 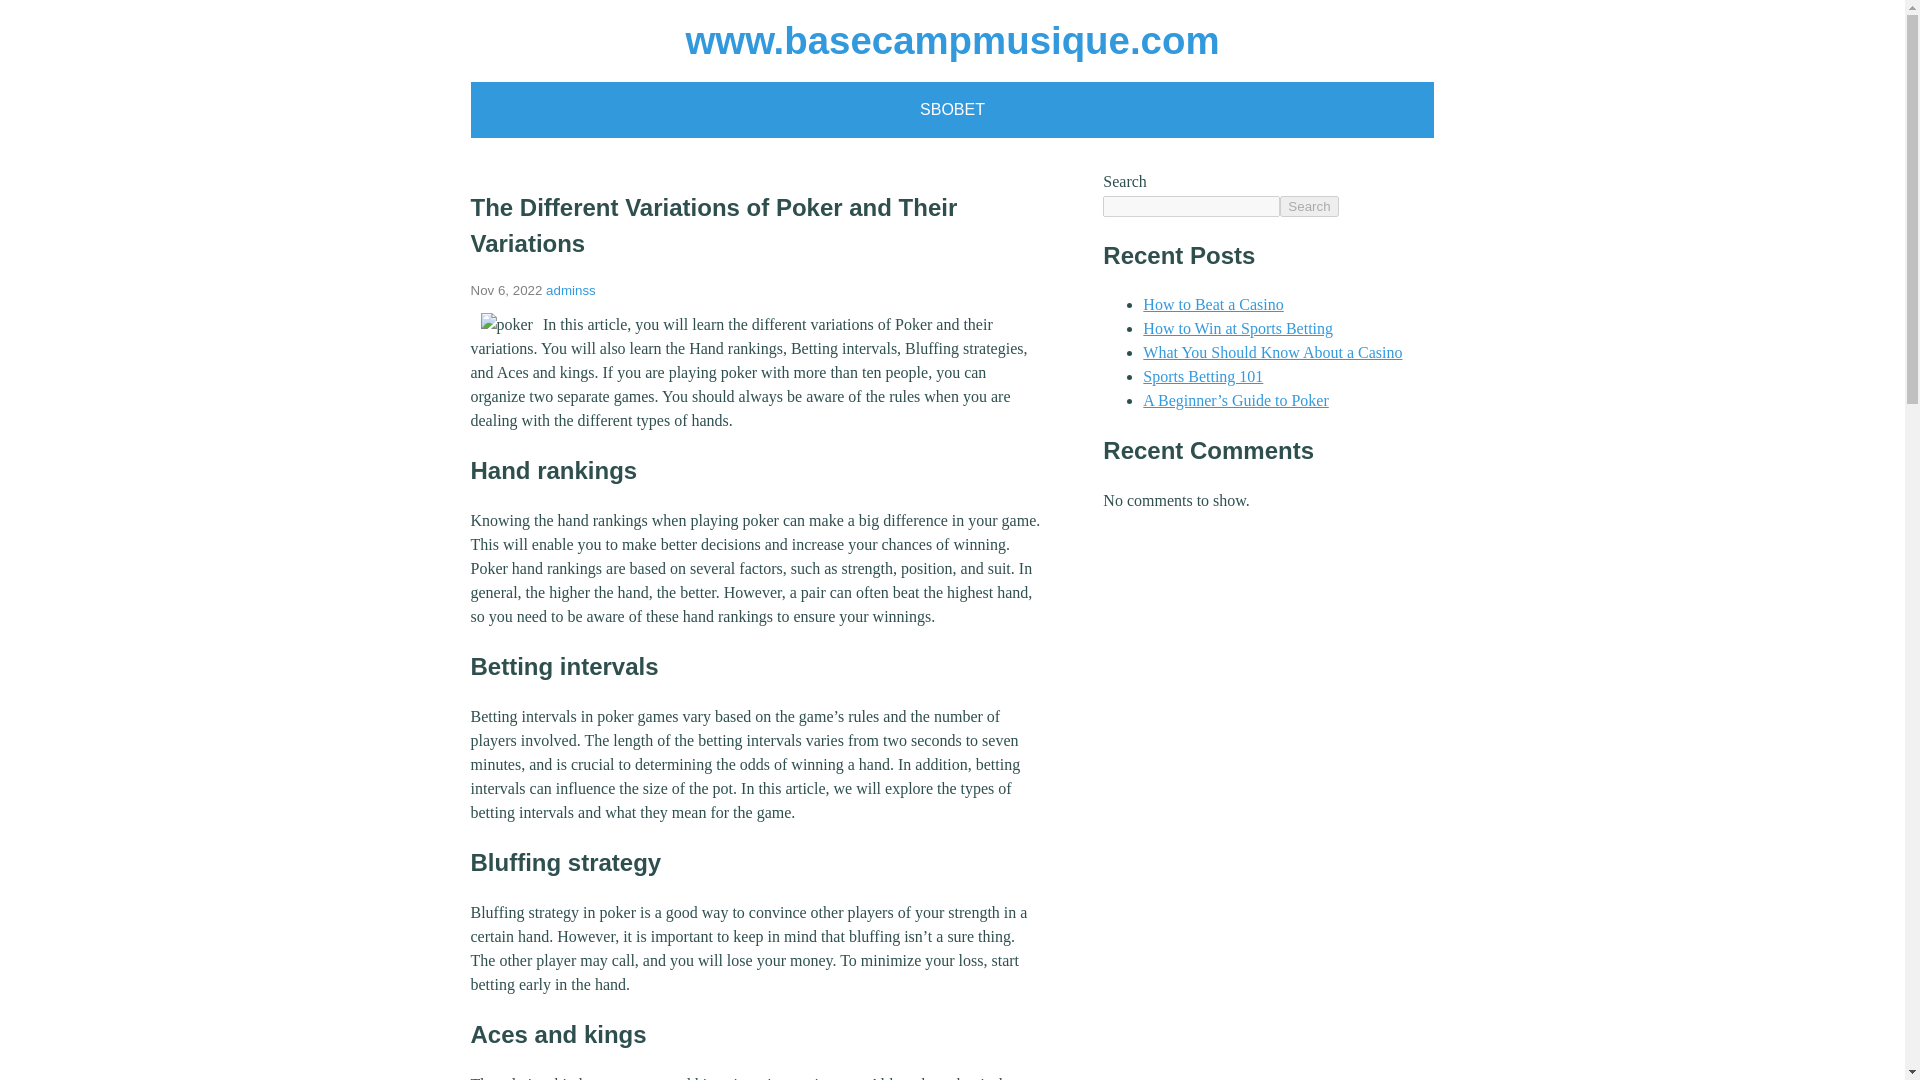 I want to click on What You Should Know About a Casino, so click(x=1272, y=352).